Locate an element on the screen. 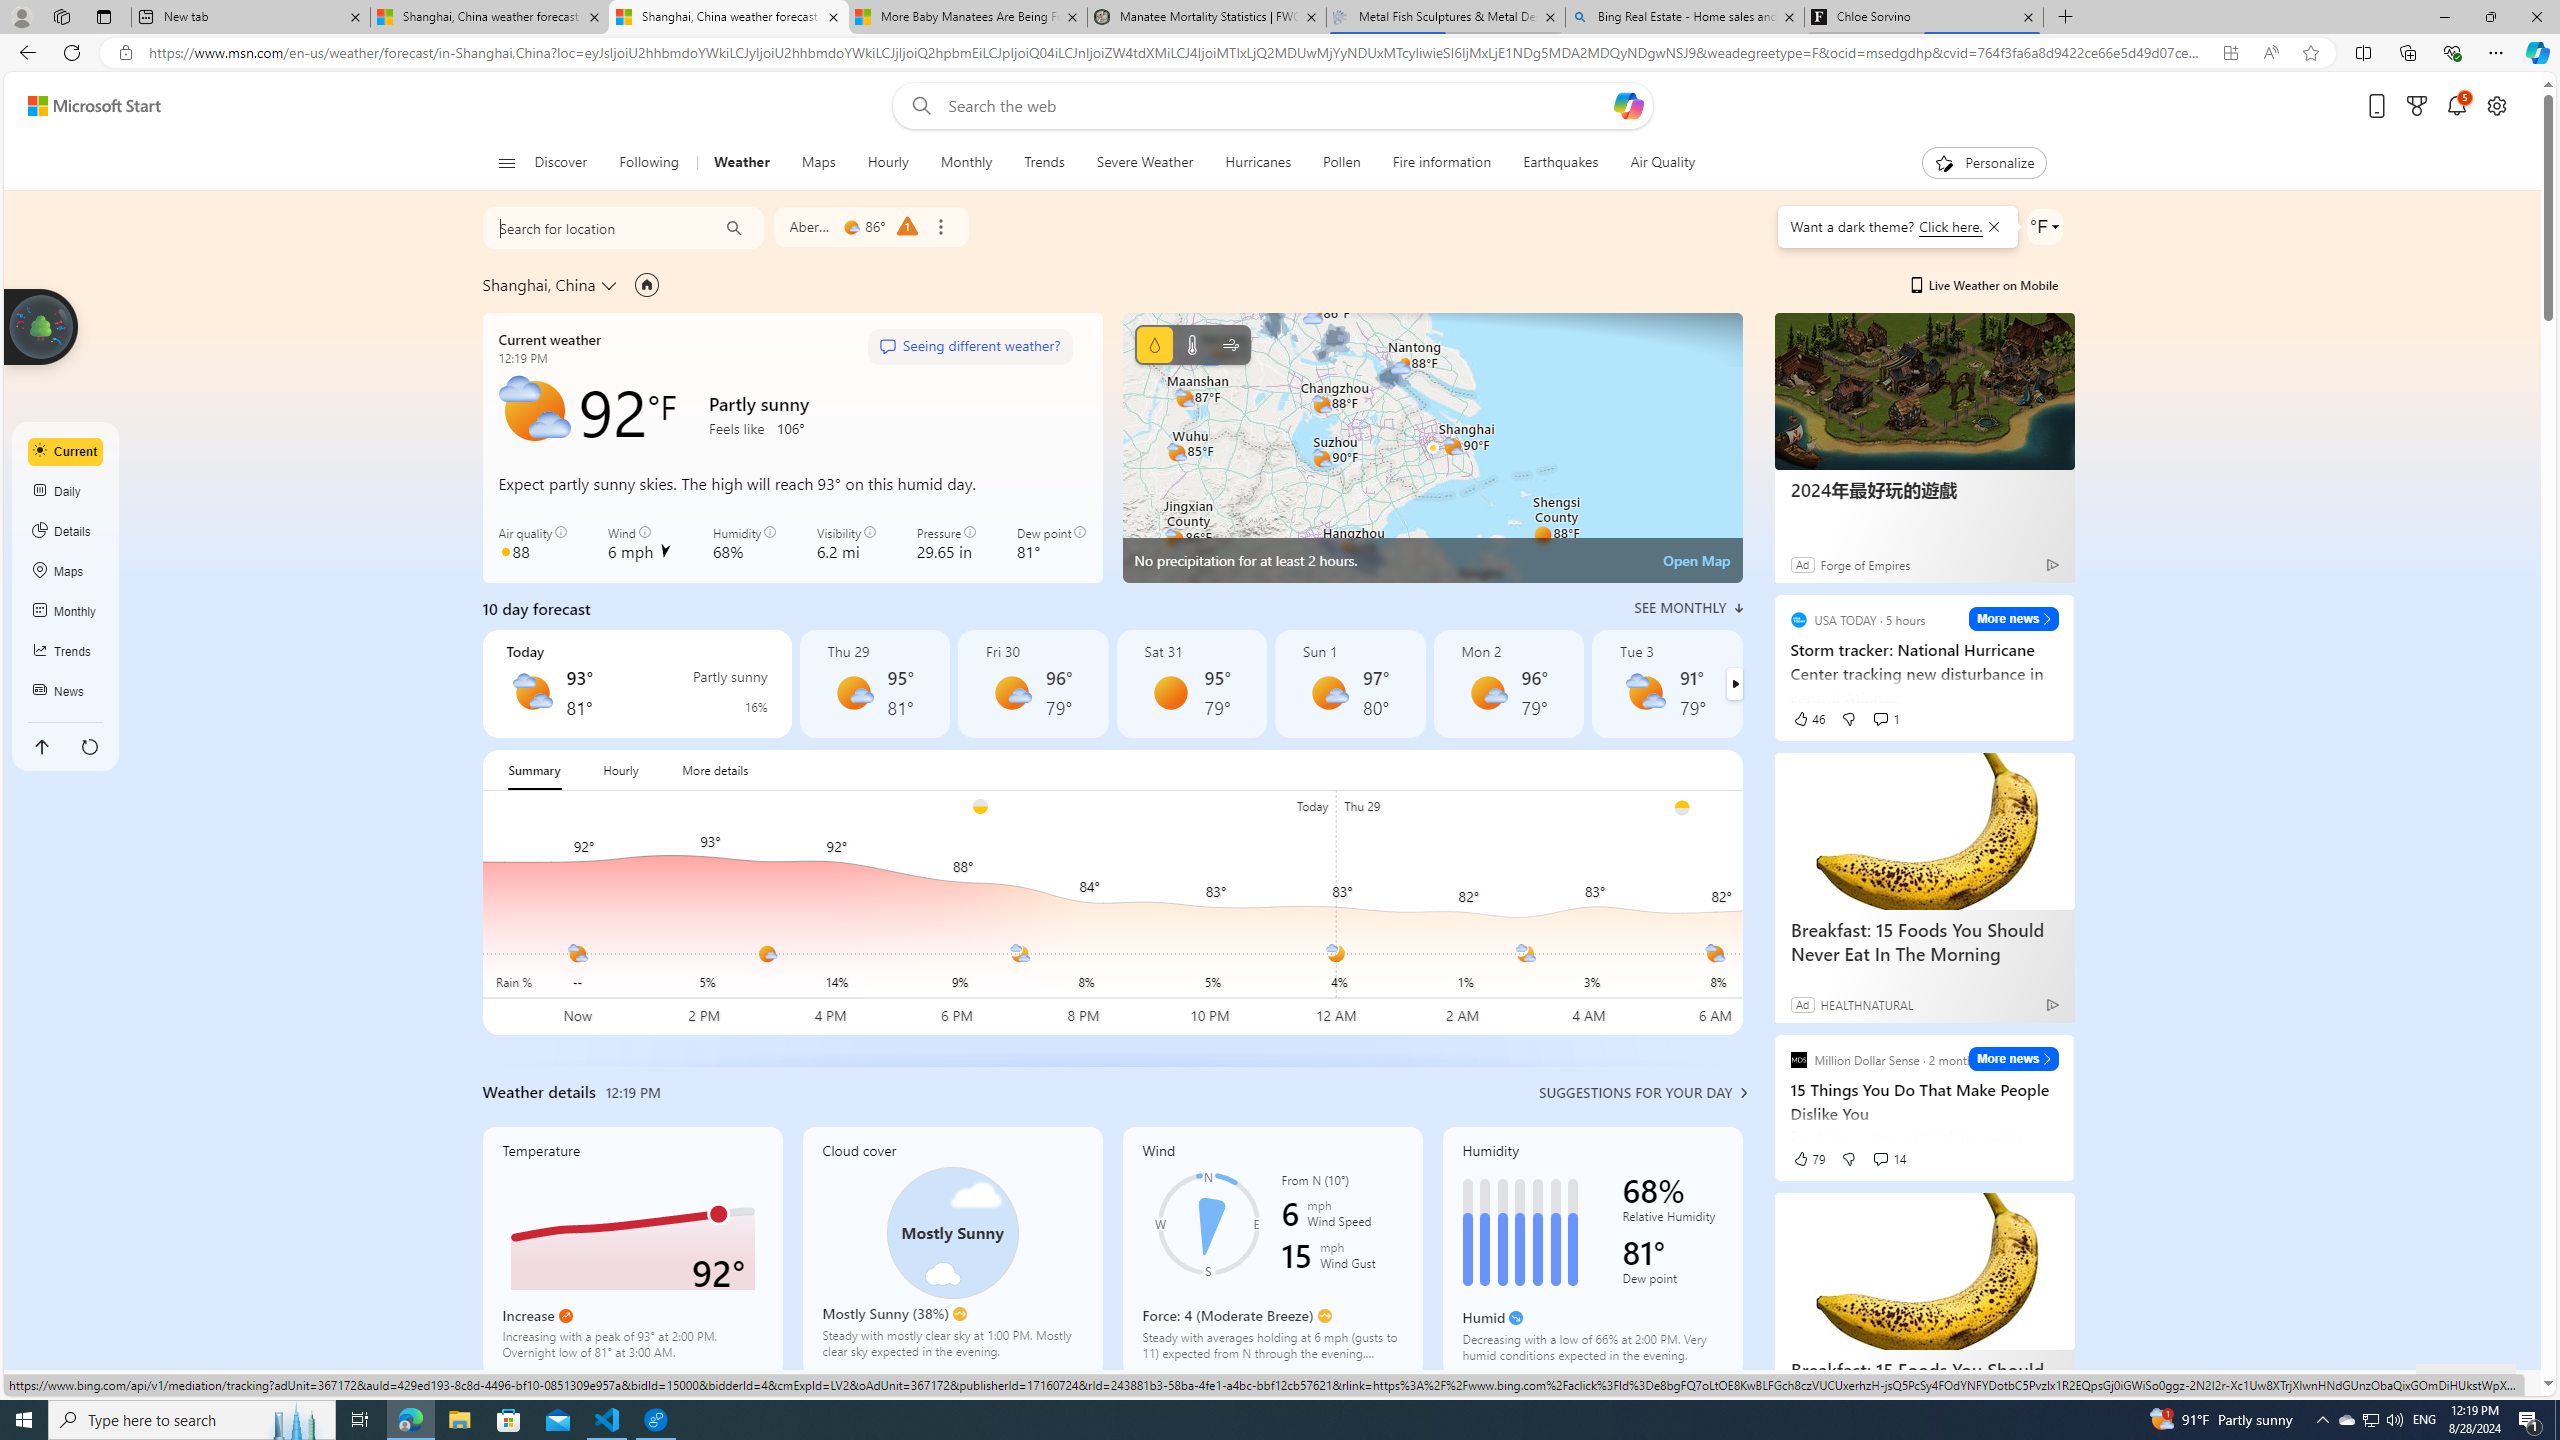 The width and height of the screenshot is (2560, 1440). To get missing image descriptions, open the context menu. is located at coordinates (1944, 162).